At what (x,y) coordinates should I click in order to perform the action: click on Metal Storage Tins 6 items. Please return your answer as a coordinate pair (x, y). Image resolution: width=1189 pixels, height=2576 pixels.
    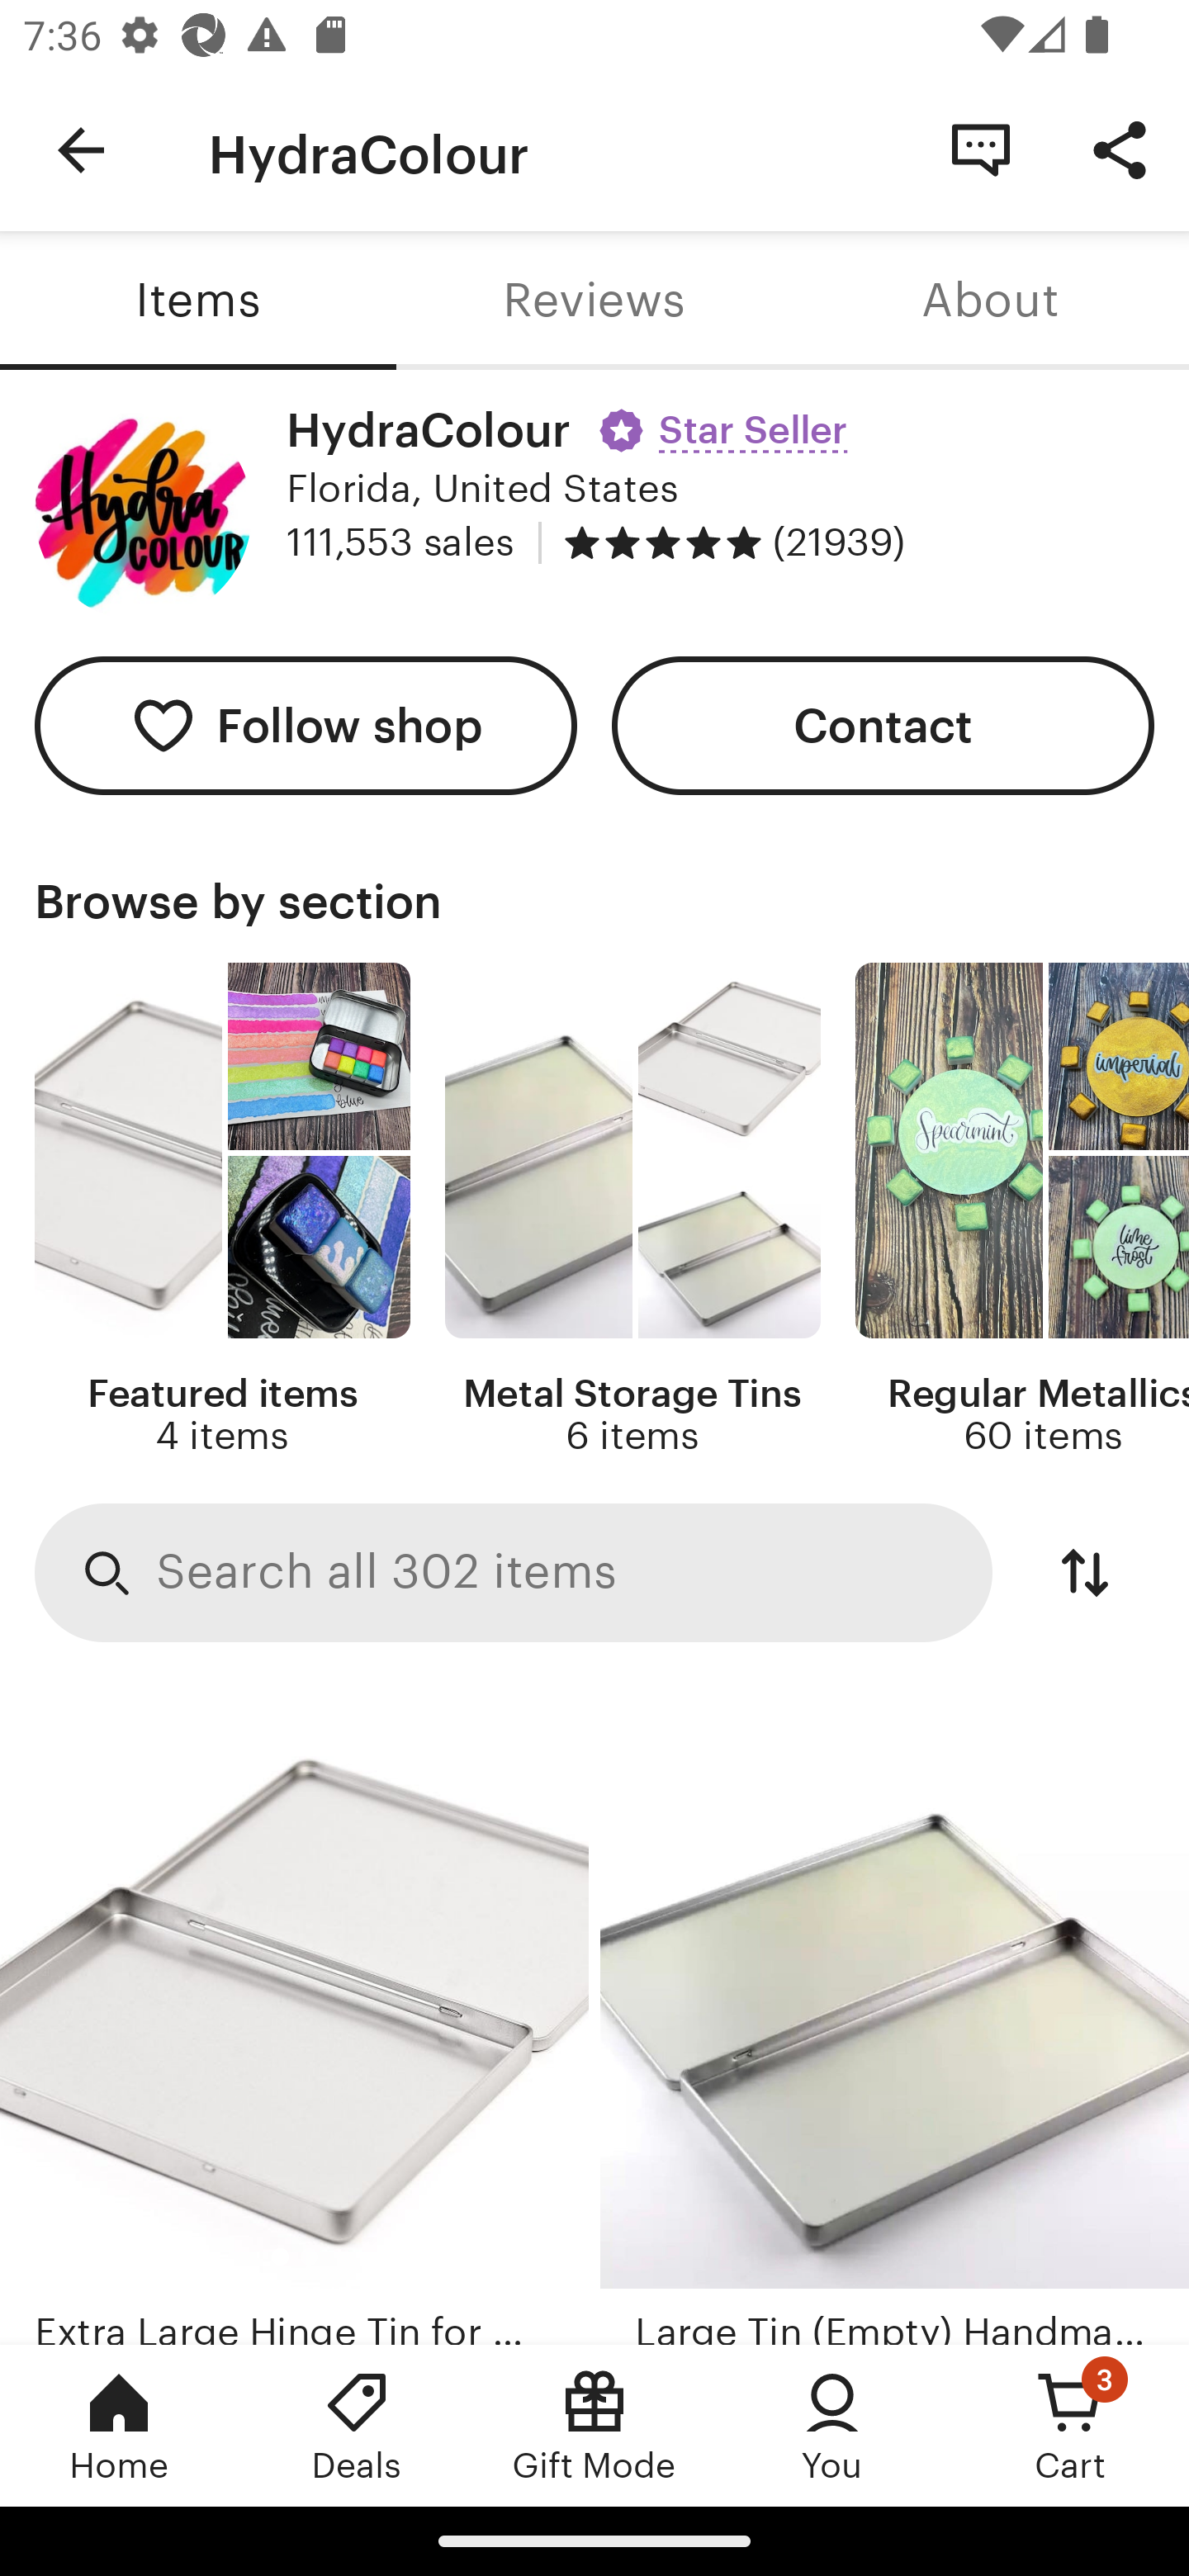
    Looking at the image, I should click on (632, 1210).